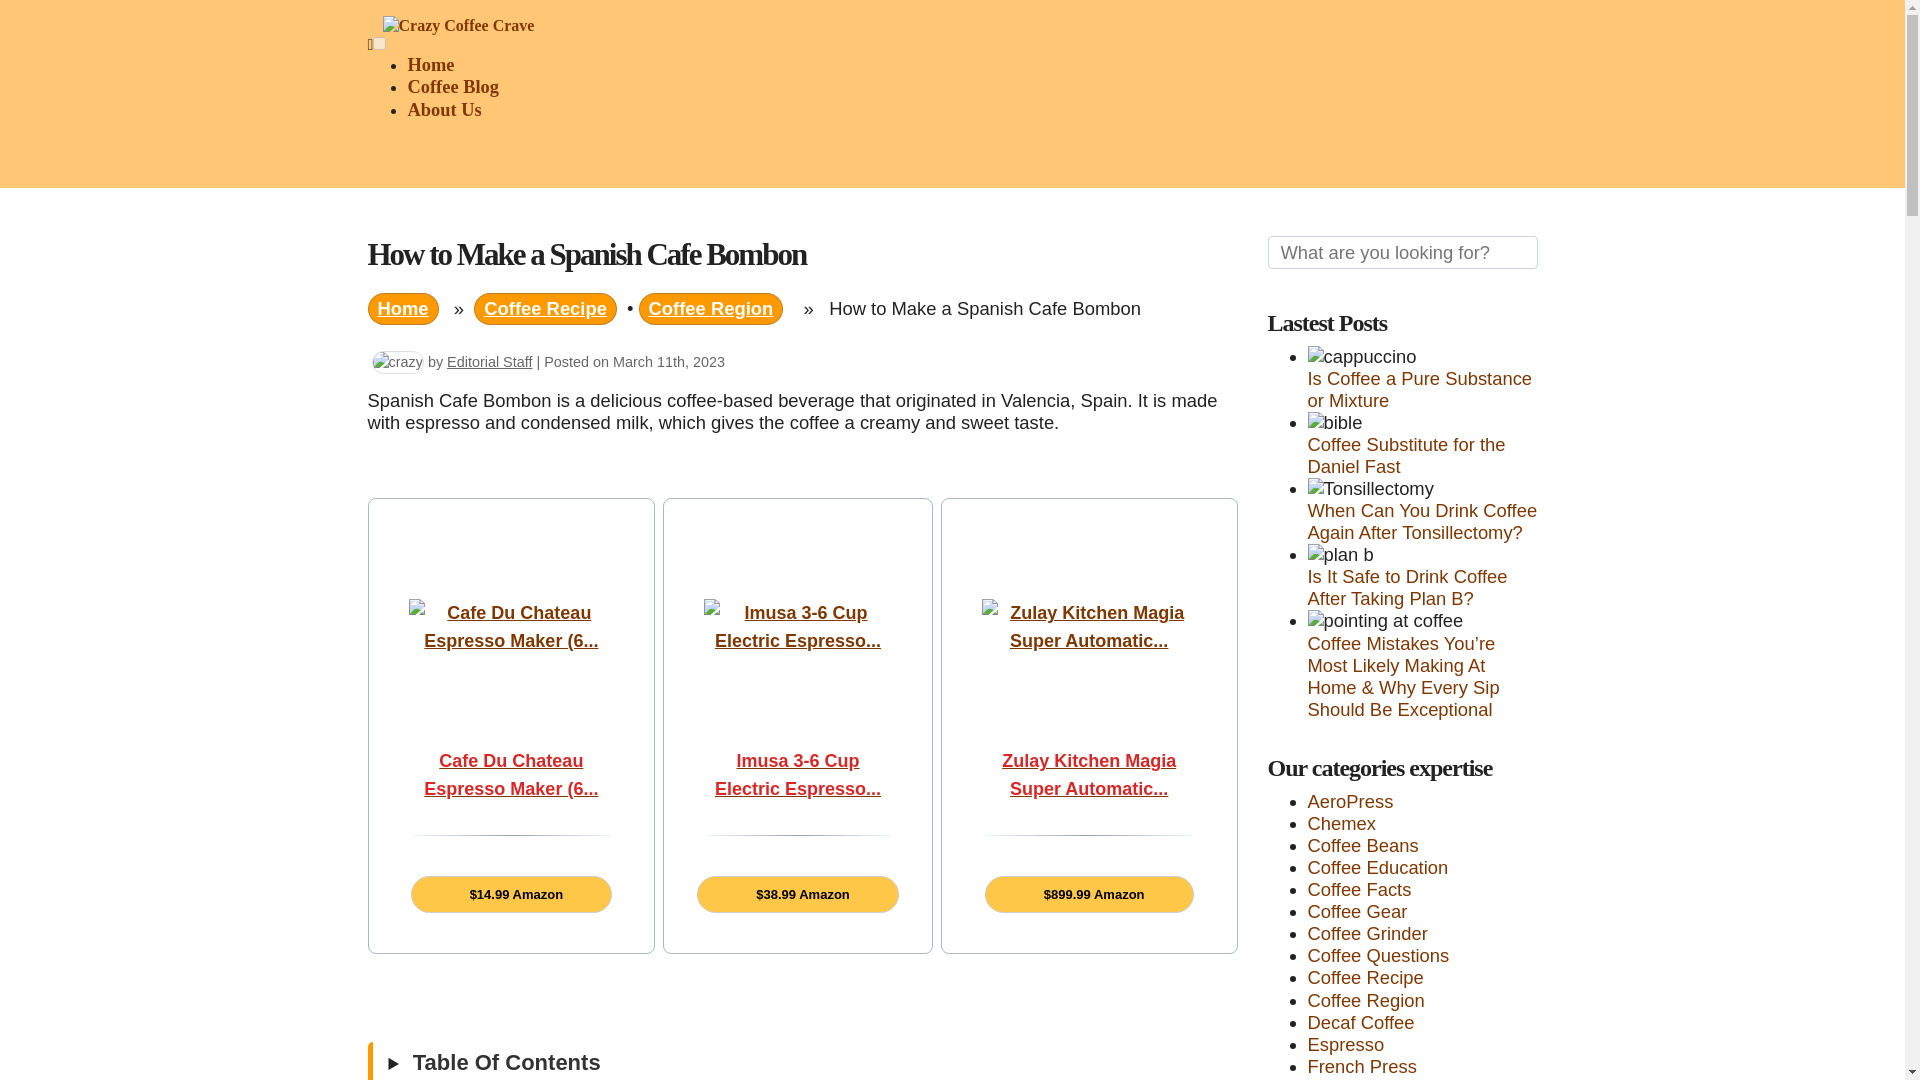  What do you see at coordinates (404, 308) in the screenshot?
I see `Home` at bounding box center [404, 308].